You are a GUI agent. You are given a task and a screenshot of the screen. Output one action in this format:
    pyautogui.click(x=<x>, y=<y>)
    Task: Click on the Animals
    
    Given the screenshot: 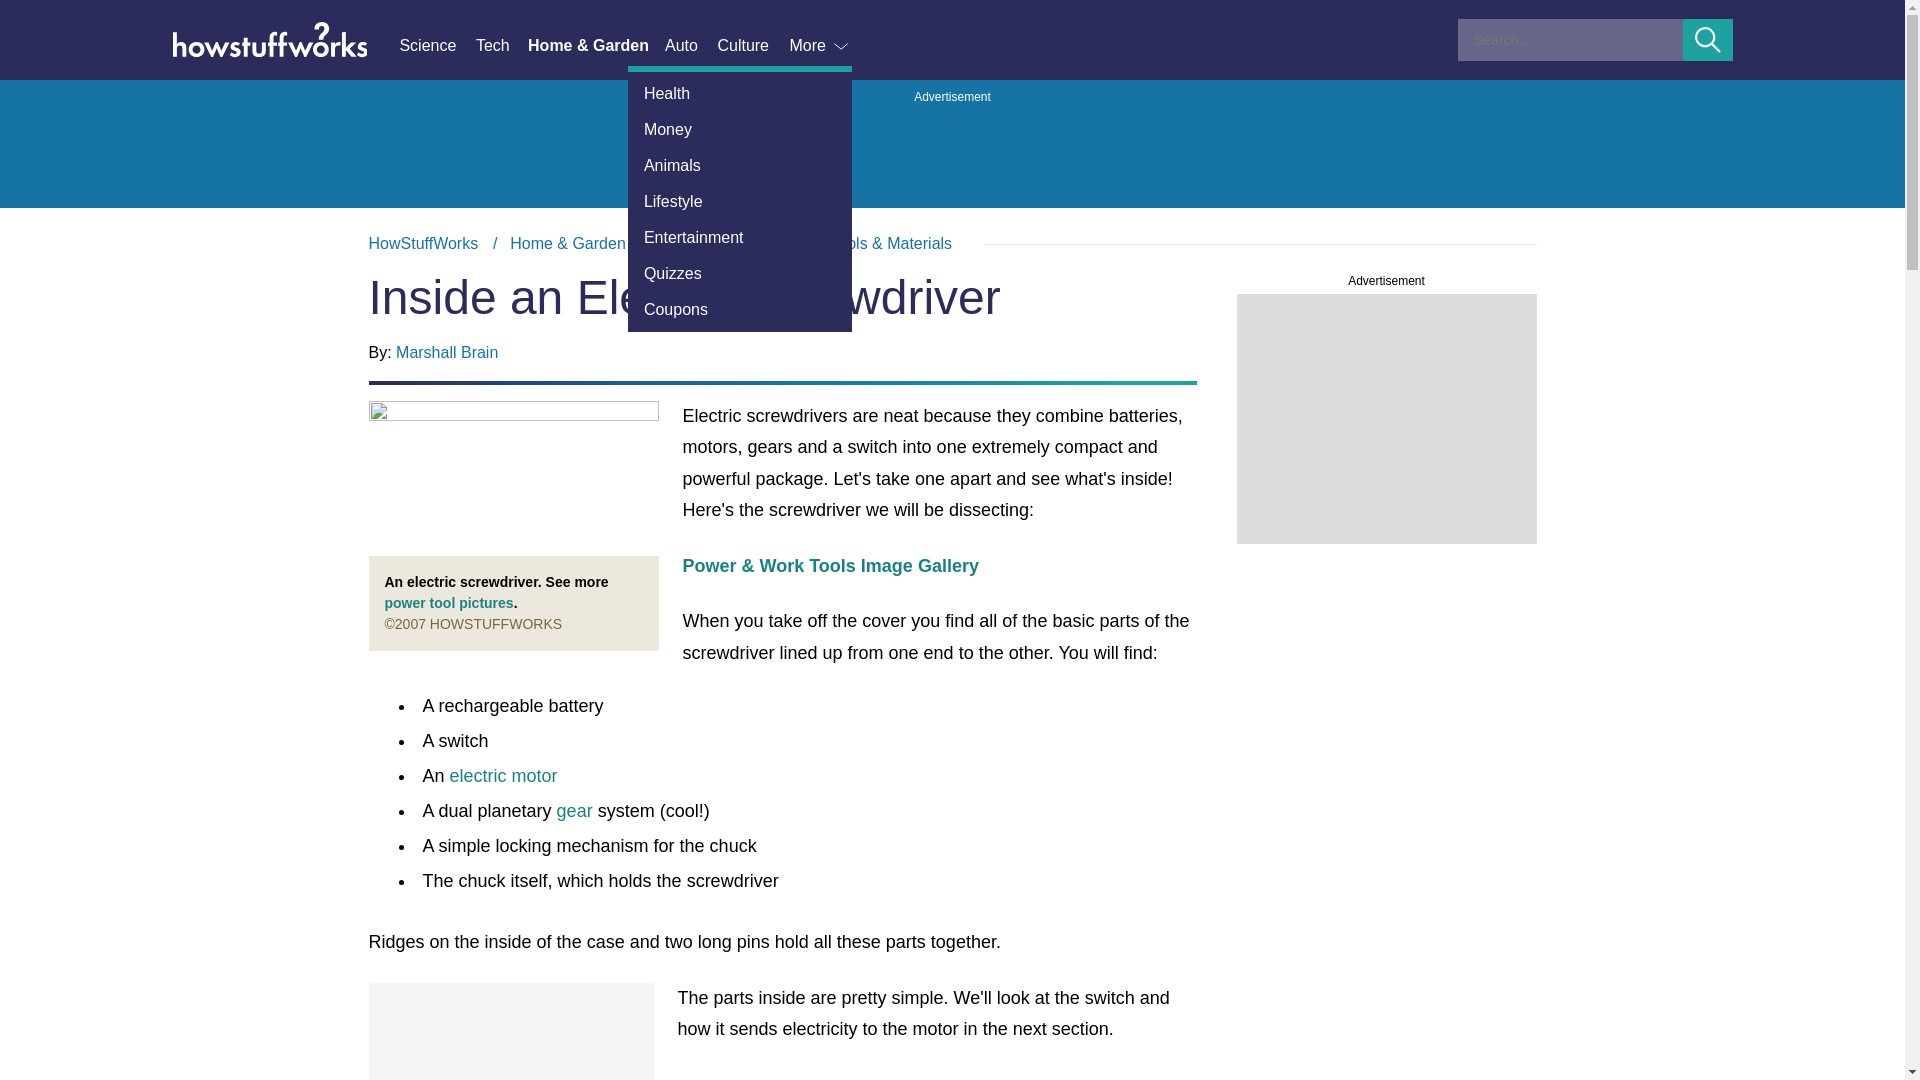 What is the action you would take?
    pyautogui.click(x=740, y=165)
    